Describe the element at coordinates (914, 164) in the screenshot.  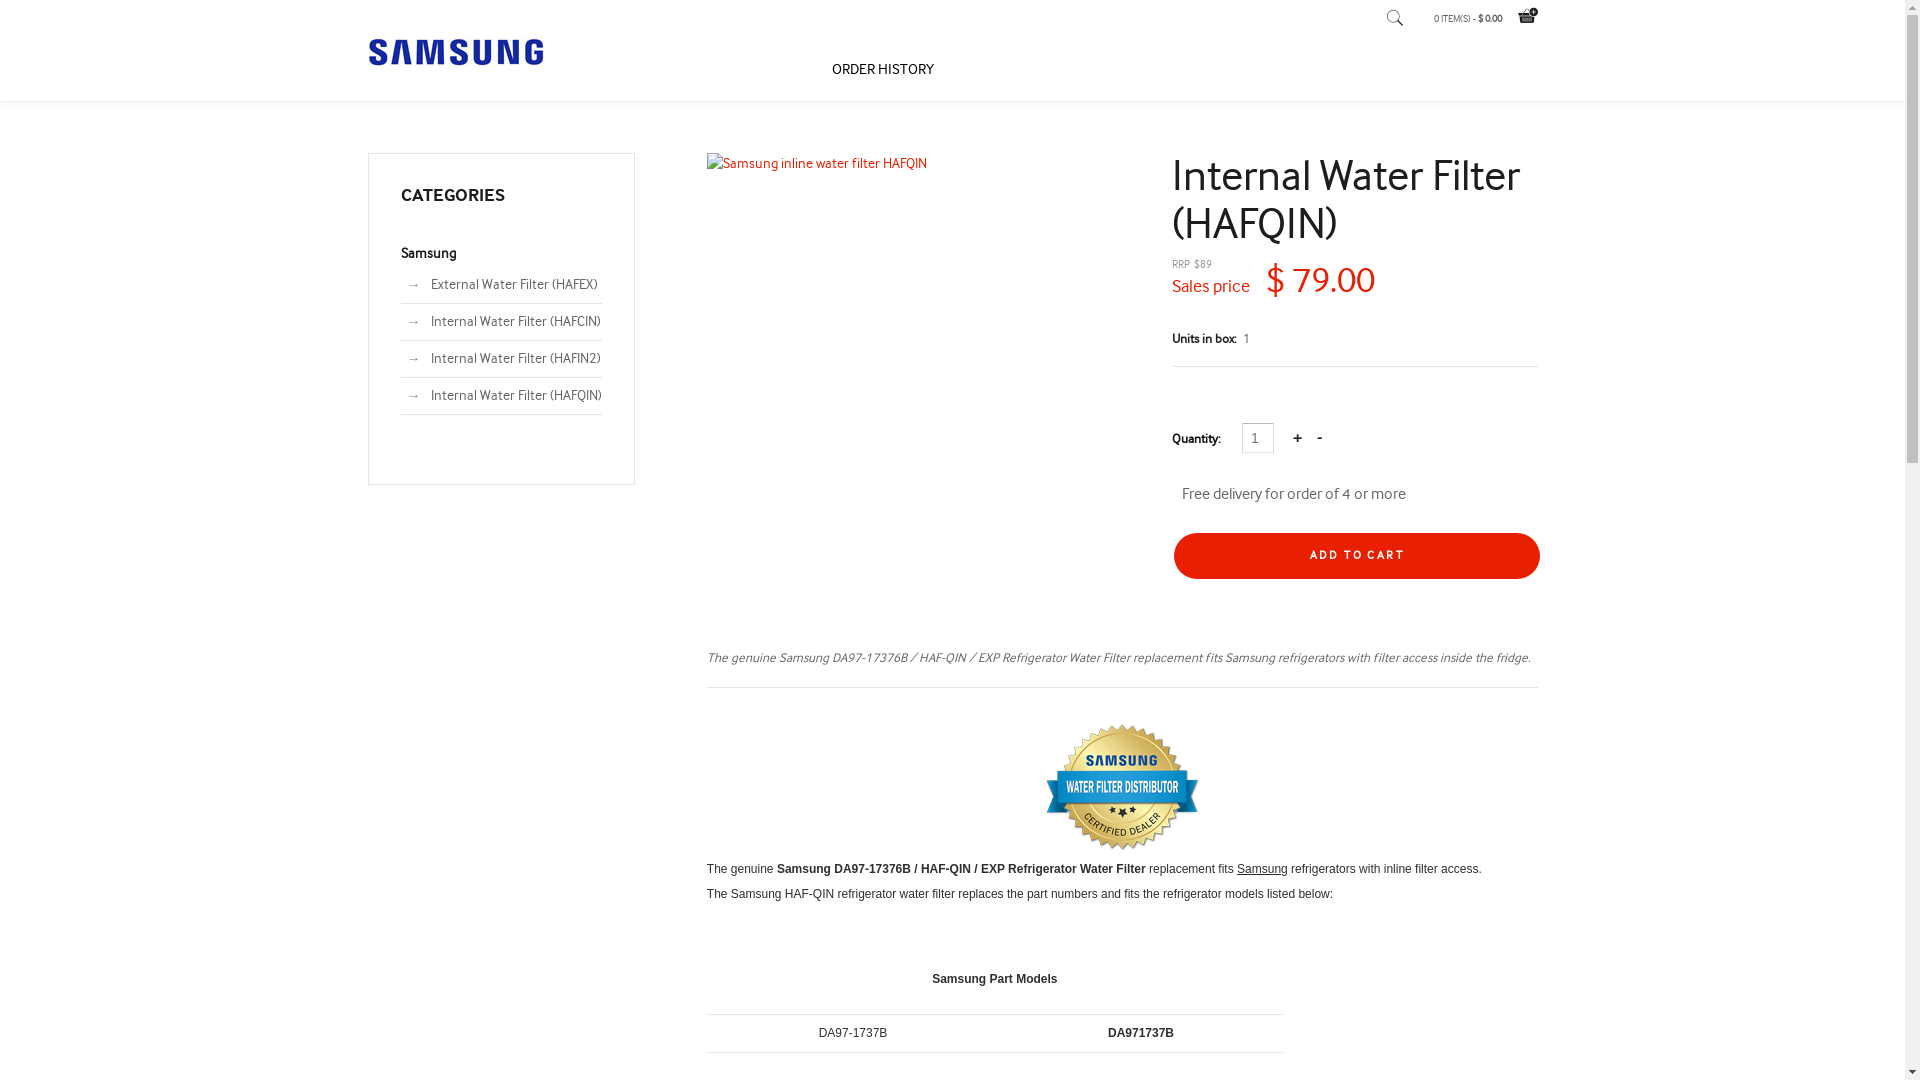
I see `Samsung inline water filter HAFQIN` at that location.